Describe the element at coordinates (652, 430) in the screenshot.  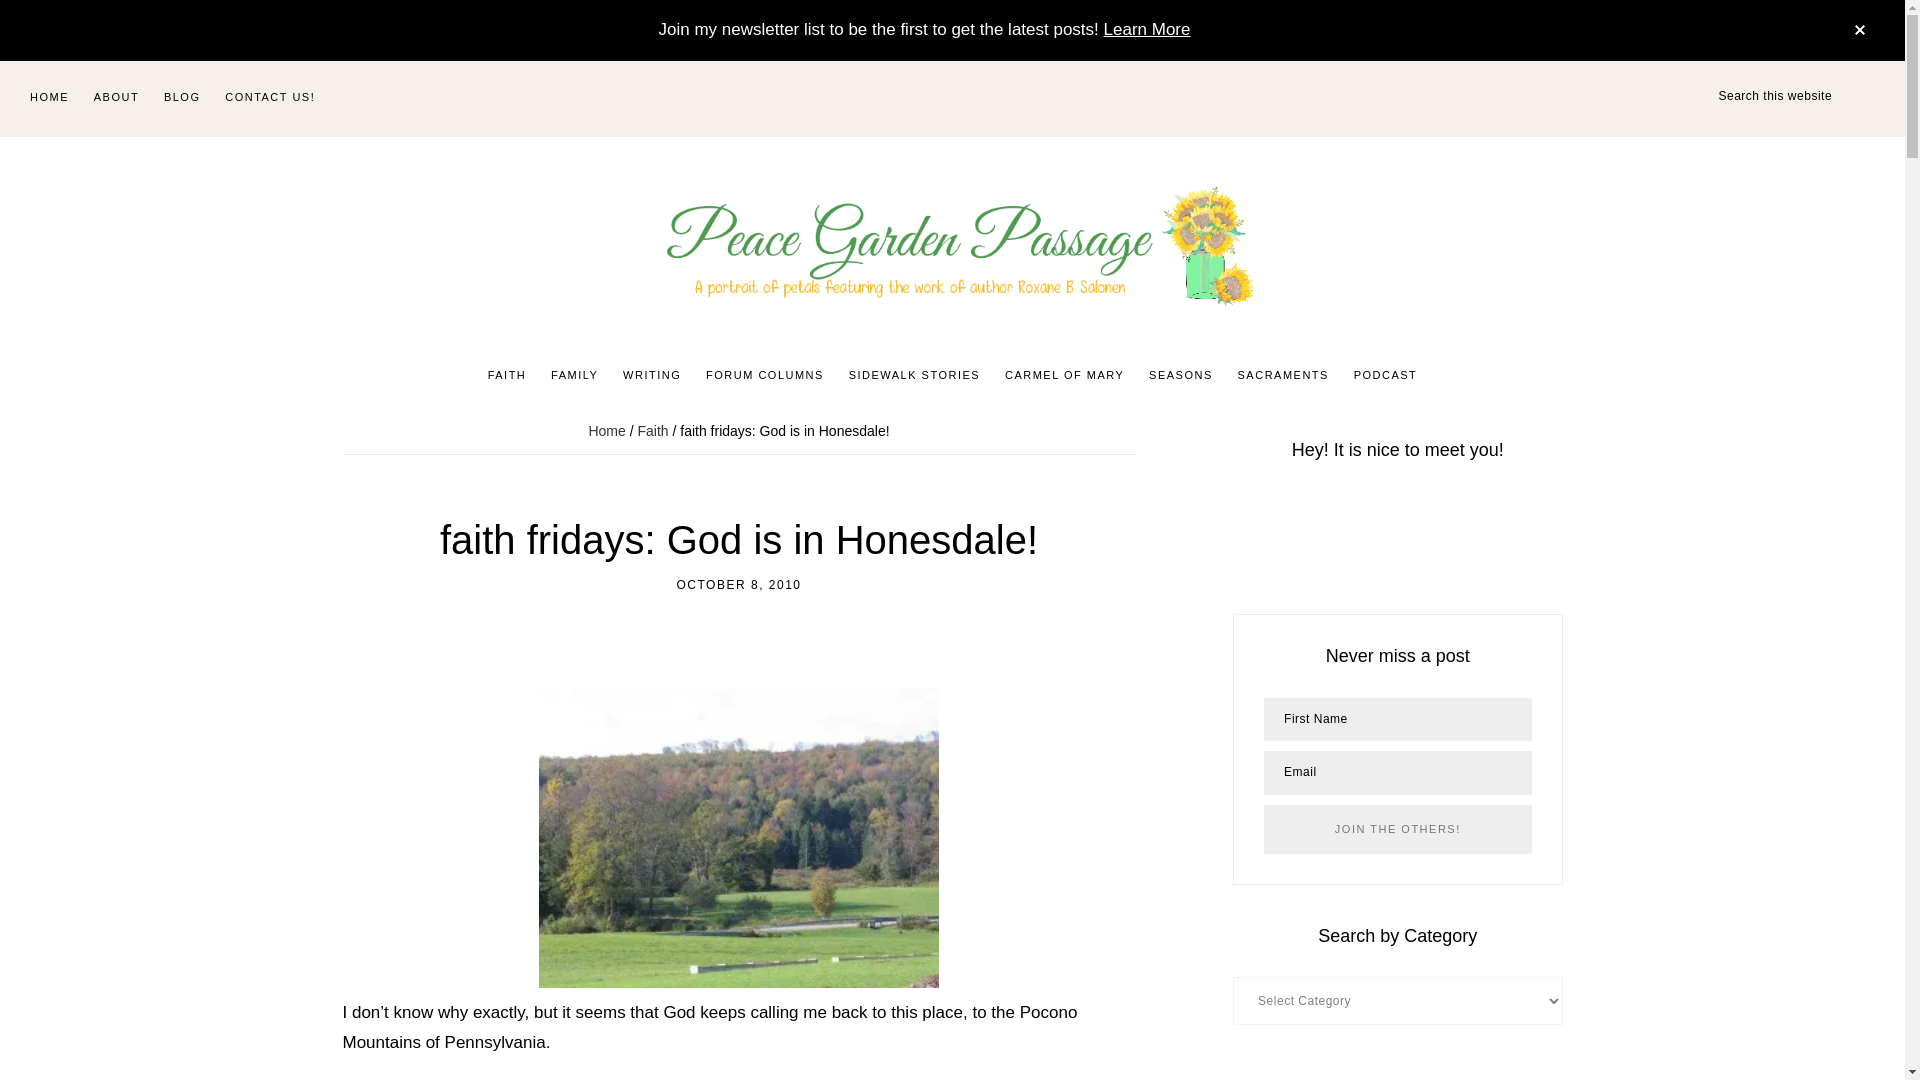
I see `Faith` at that location.